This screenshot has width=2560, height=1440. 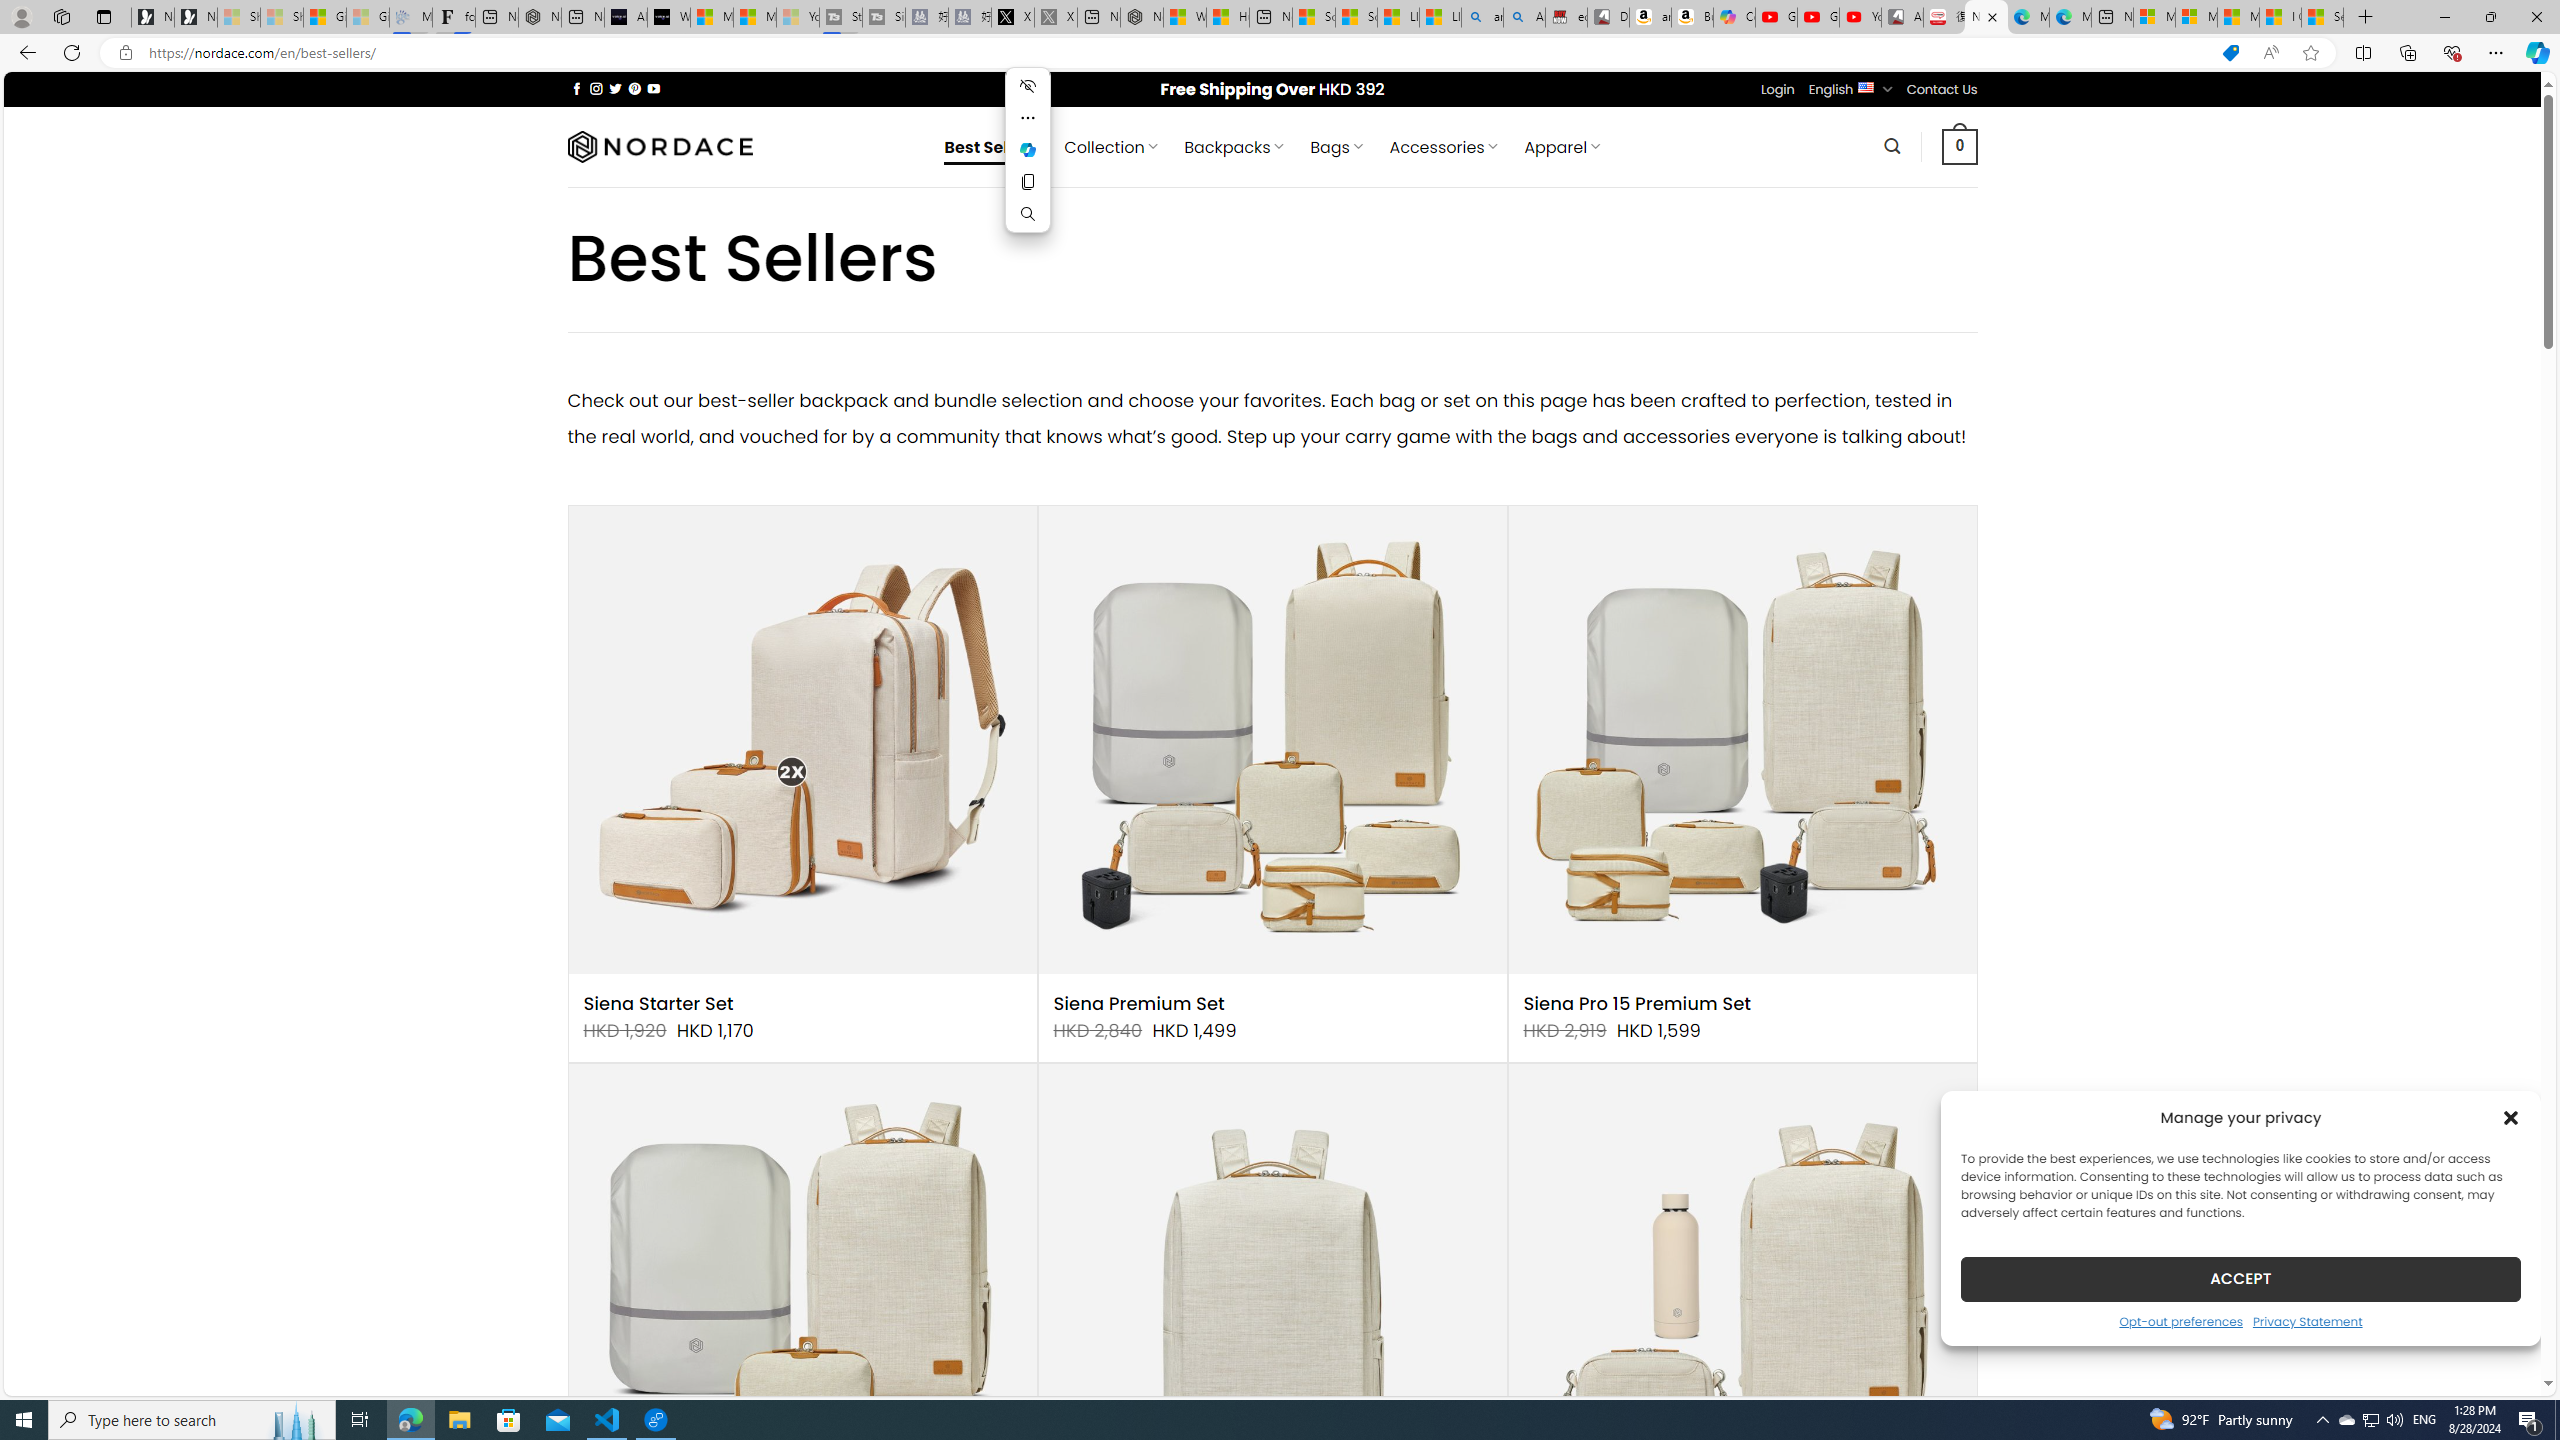 What do you see at coordinates (1483, 17) in the screenshot?
I see `amazon - Search` at bounding box center [1483, 17].